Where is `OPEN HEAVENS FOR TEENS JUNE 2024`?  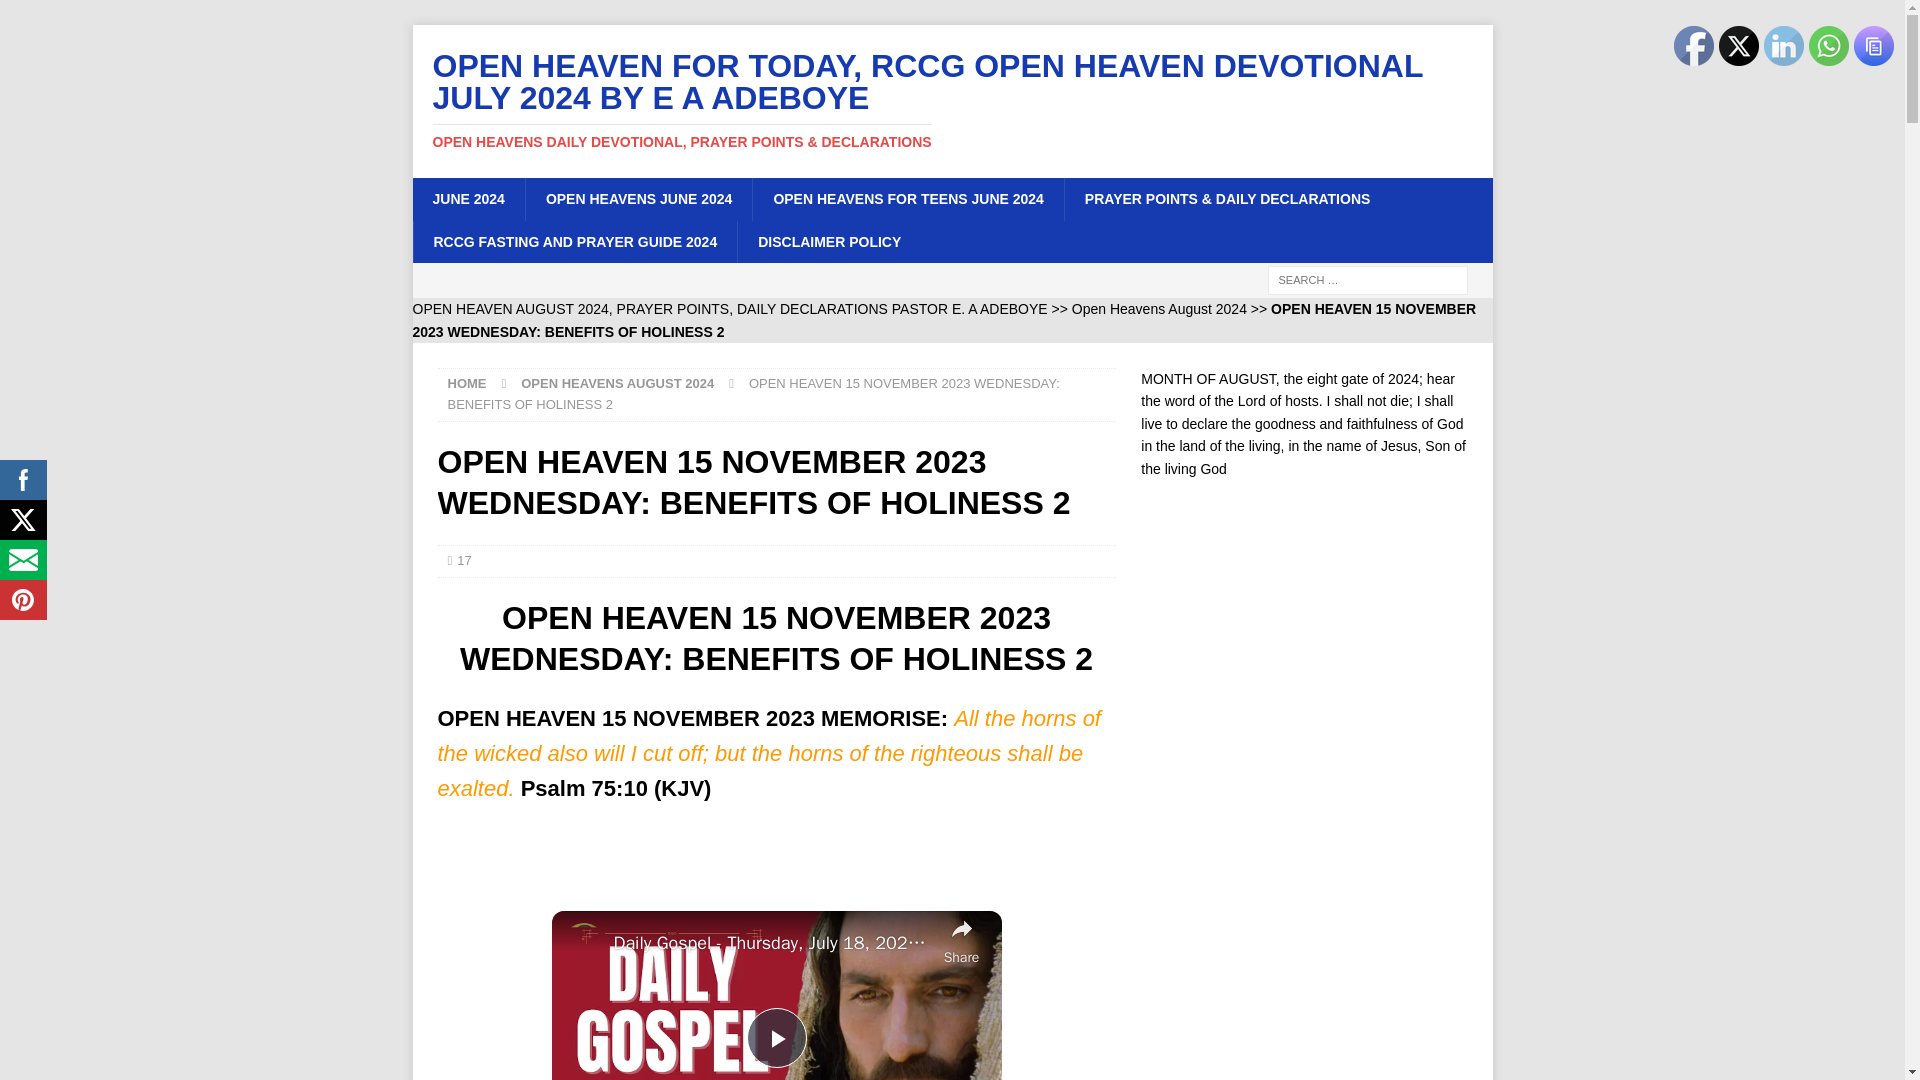
OPEN HEAVENS FOR TEENS JUNE 2024 is located at coordinates (908, 199).